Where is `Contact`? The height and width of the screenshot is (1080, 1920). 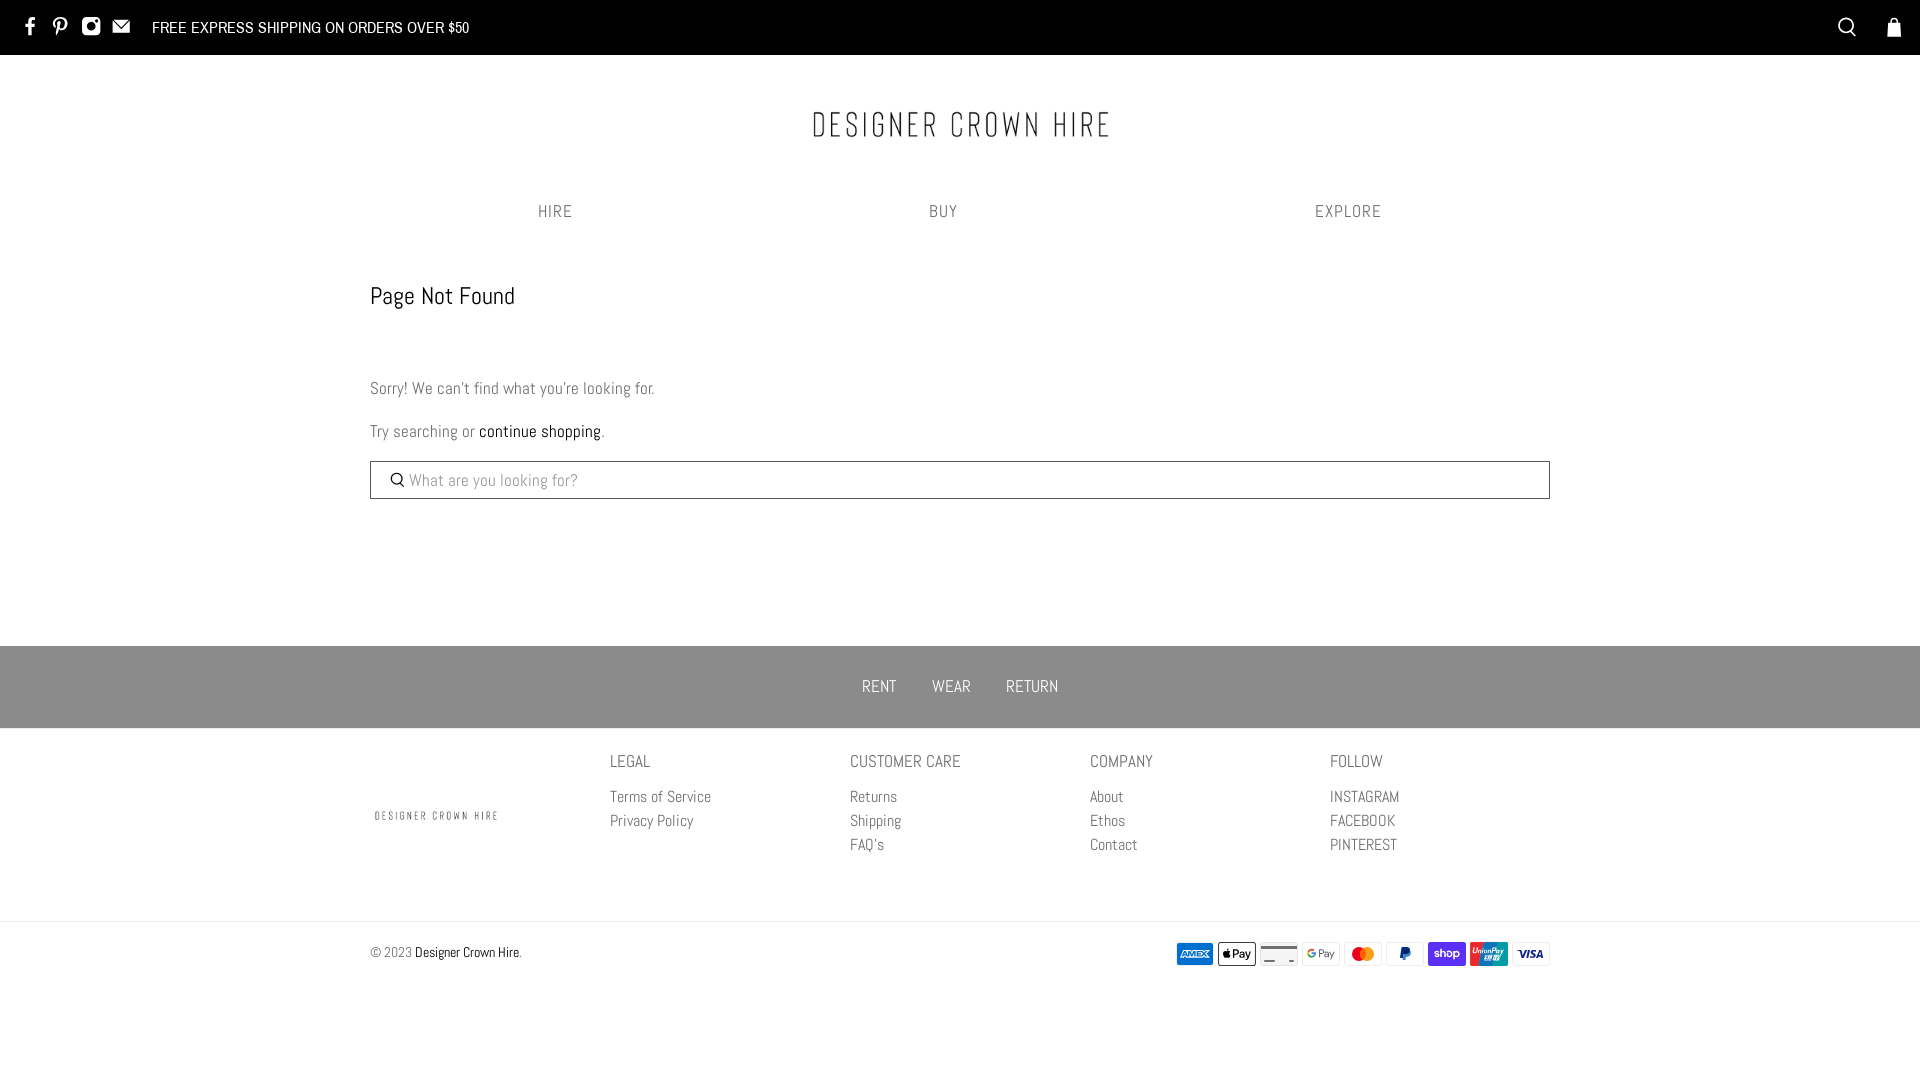 Contact is located at coordinates (1114, 844).